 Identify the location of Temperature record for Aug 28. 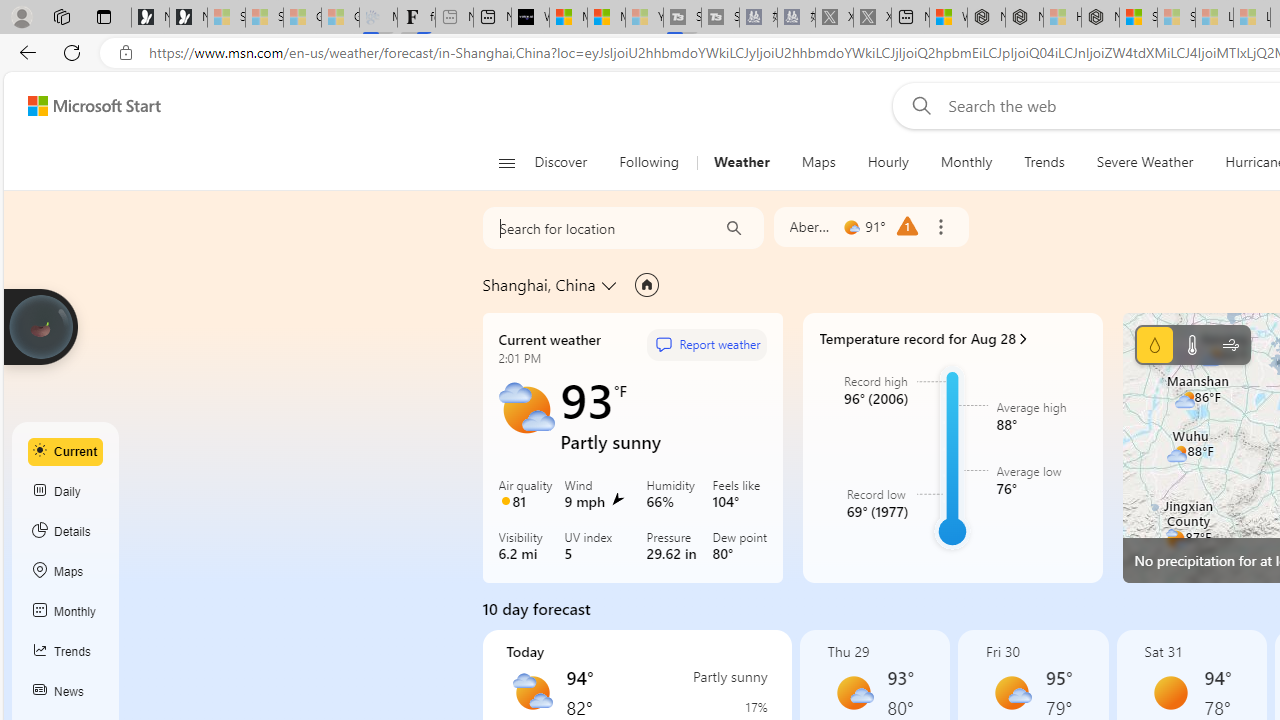
(952, 339).